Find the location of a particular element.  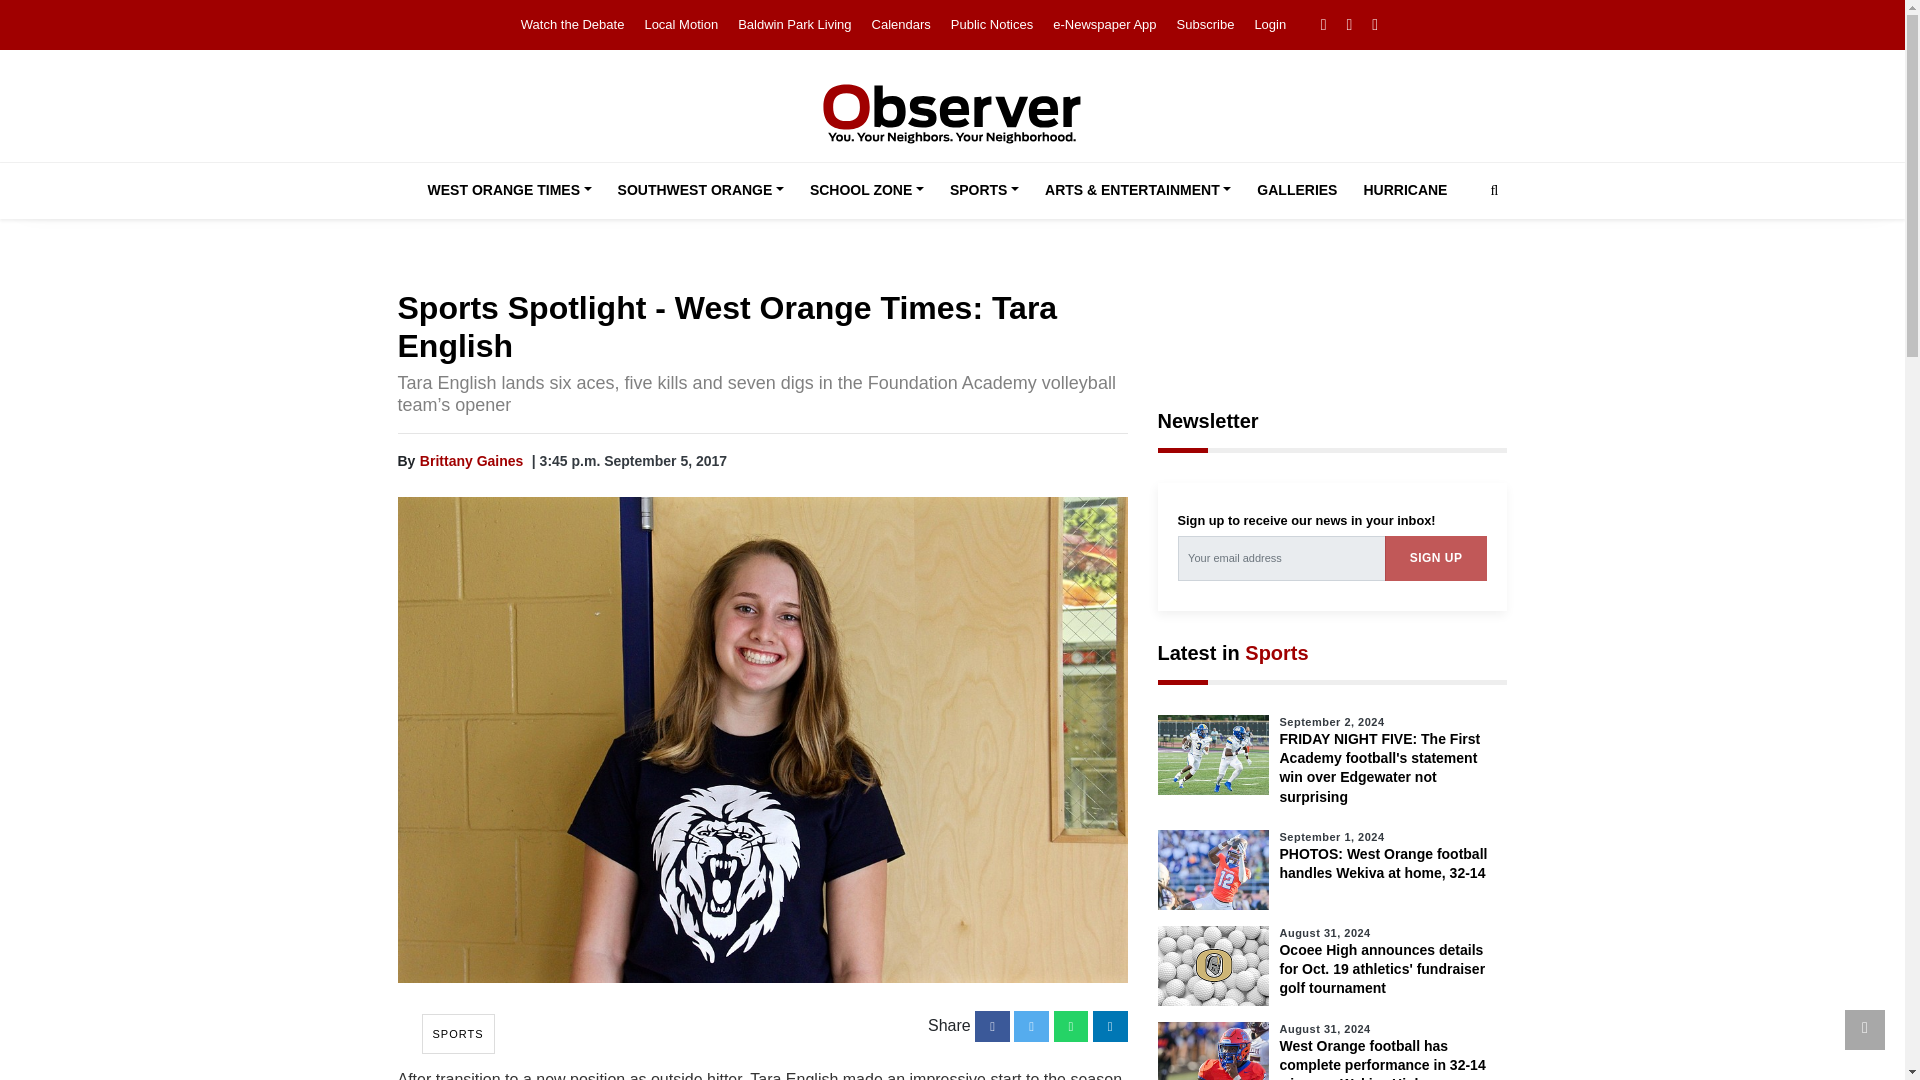

Baldwin Park Living is located at coordinates (794, 24).